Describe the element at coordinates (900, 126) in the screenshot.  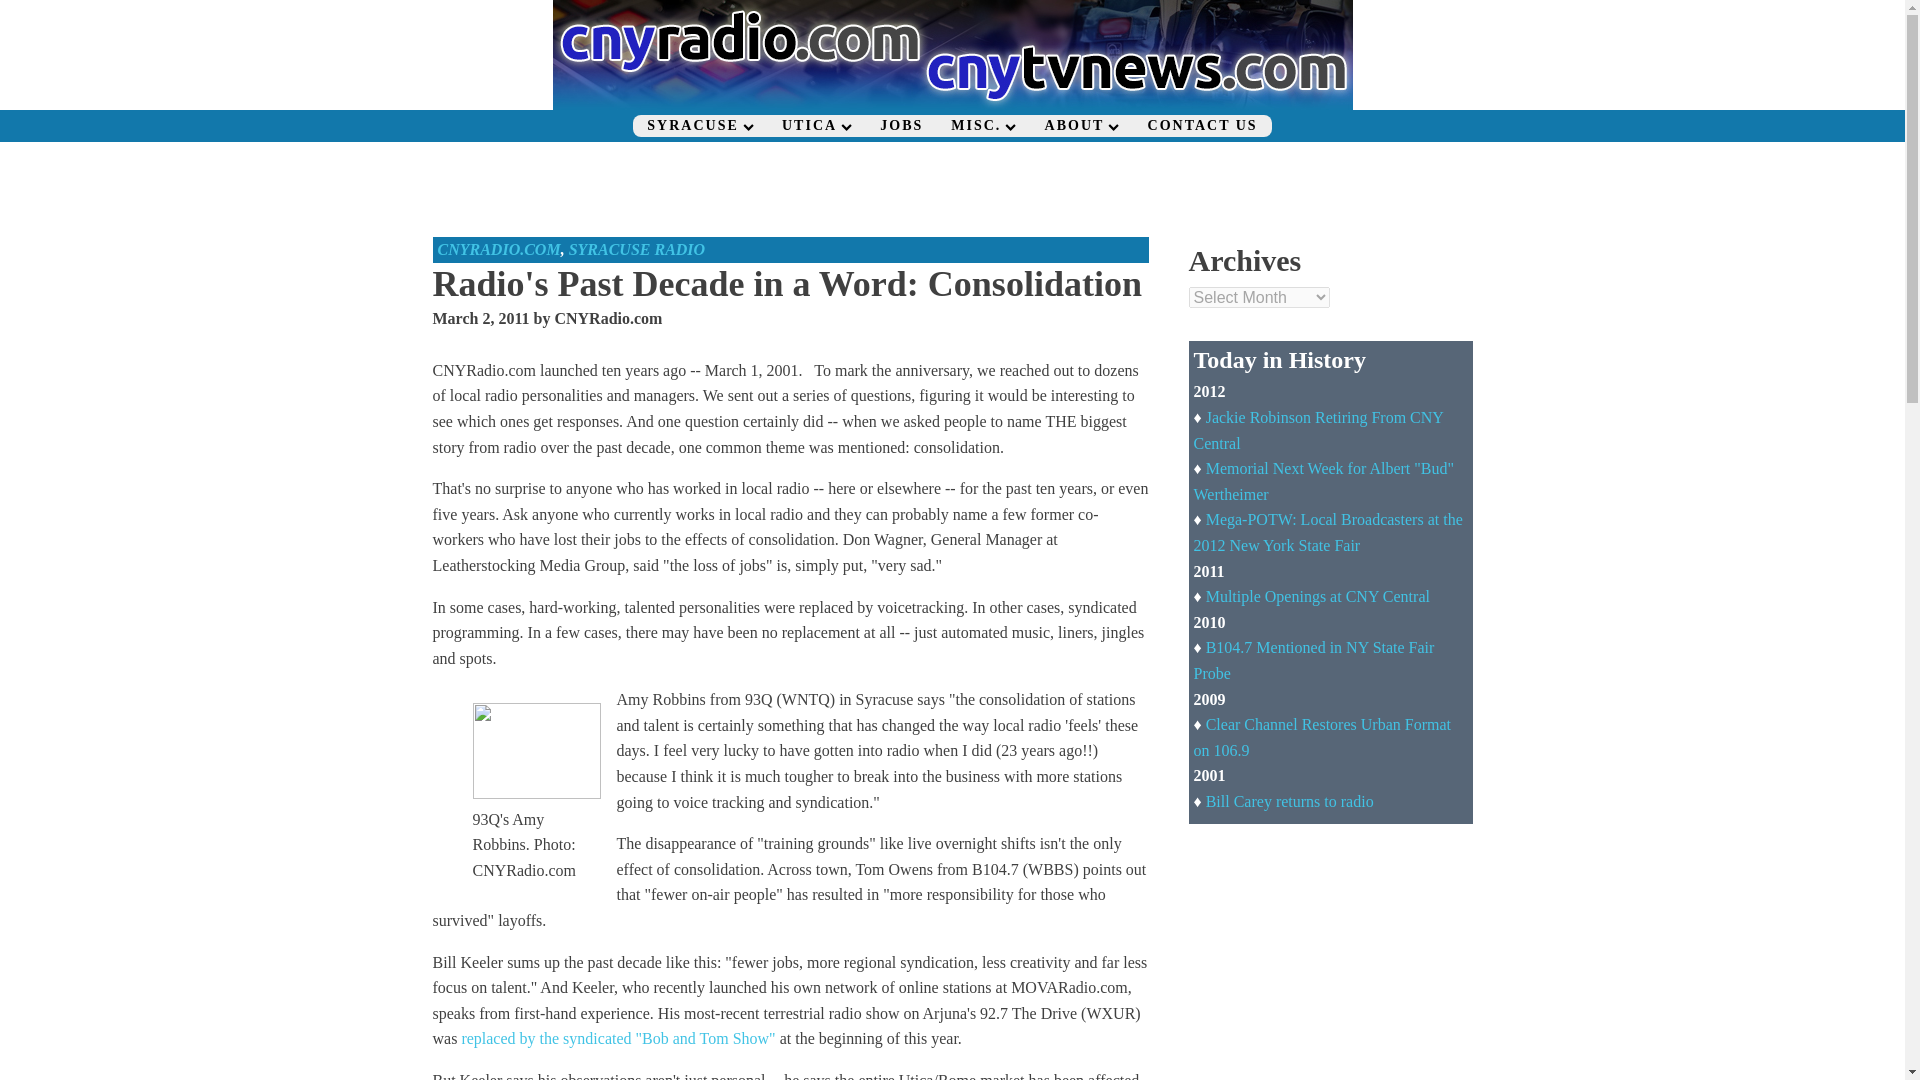
I see `JOBS` at that location.